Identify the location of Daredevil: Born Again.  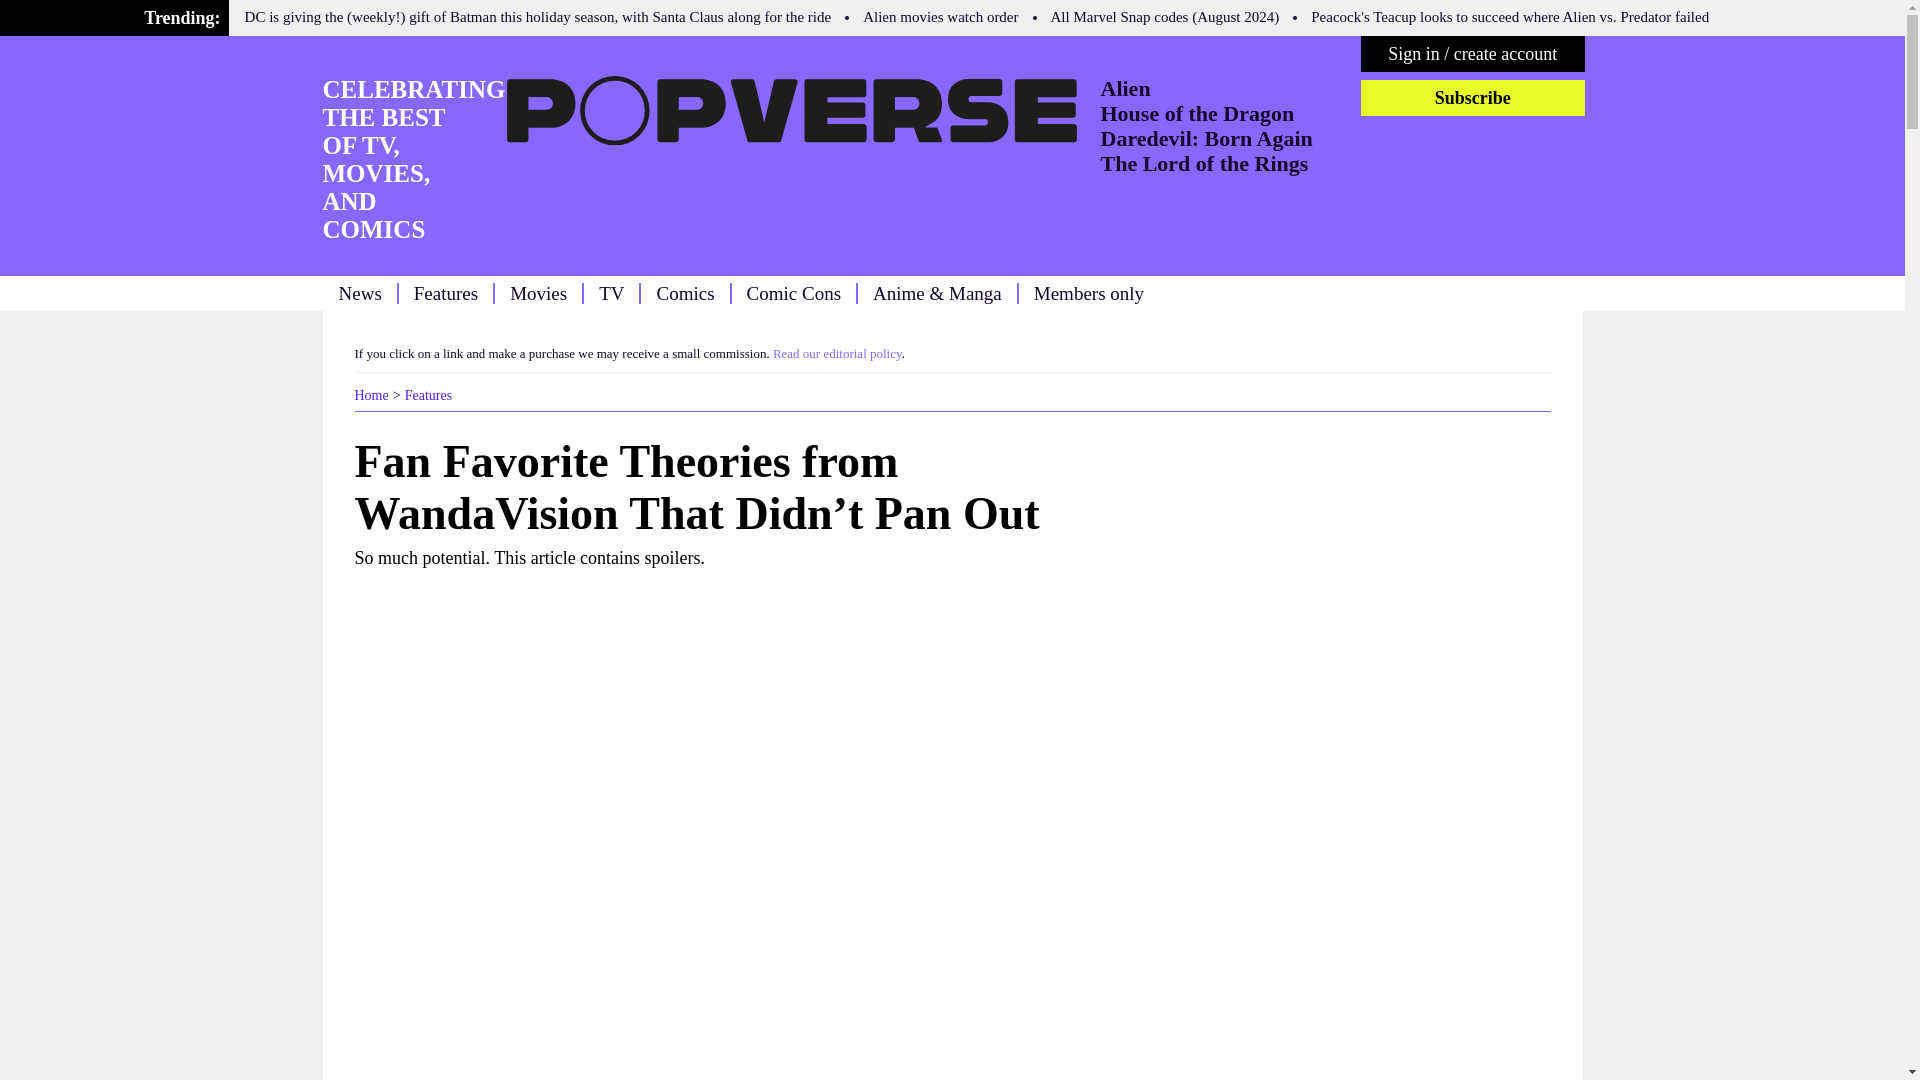
(1206, 138).